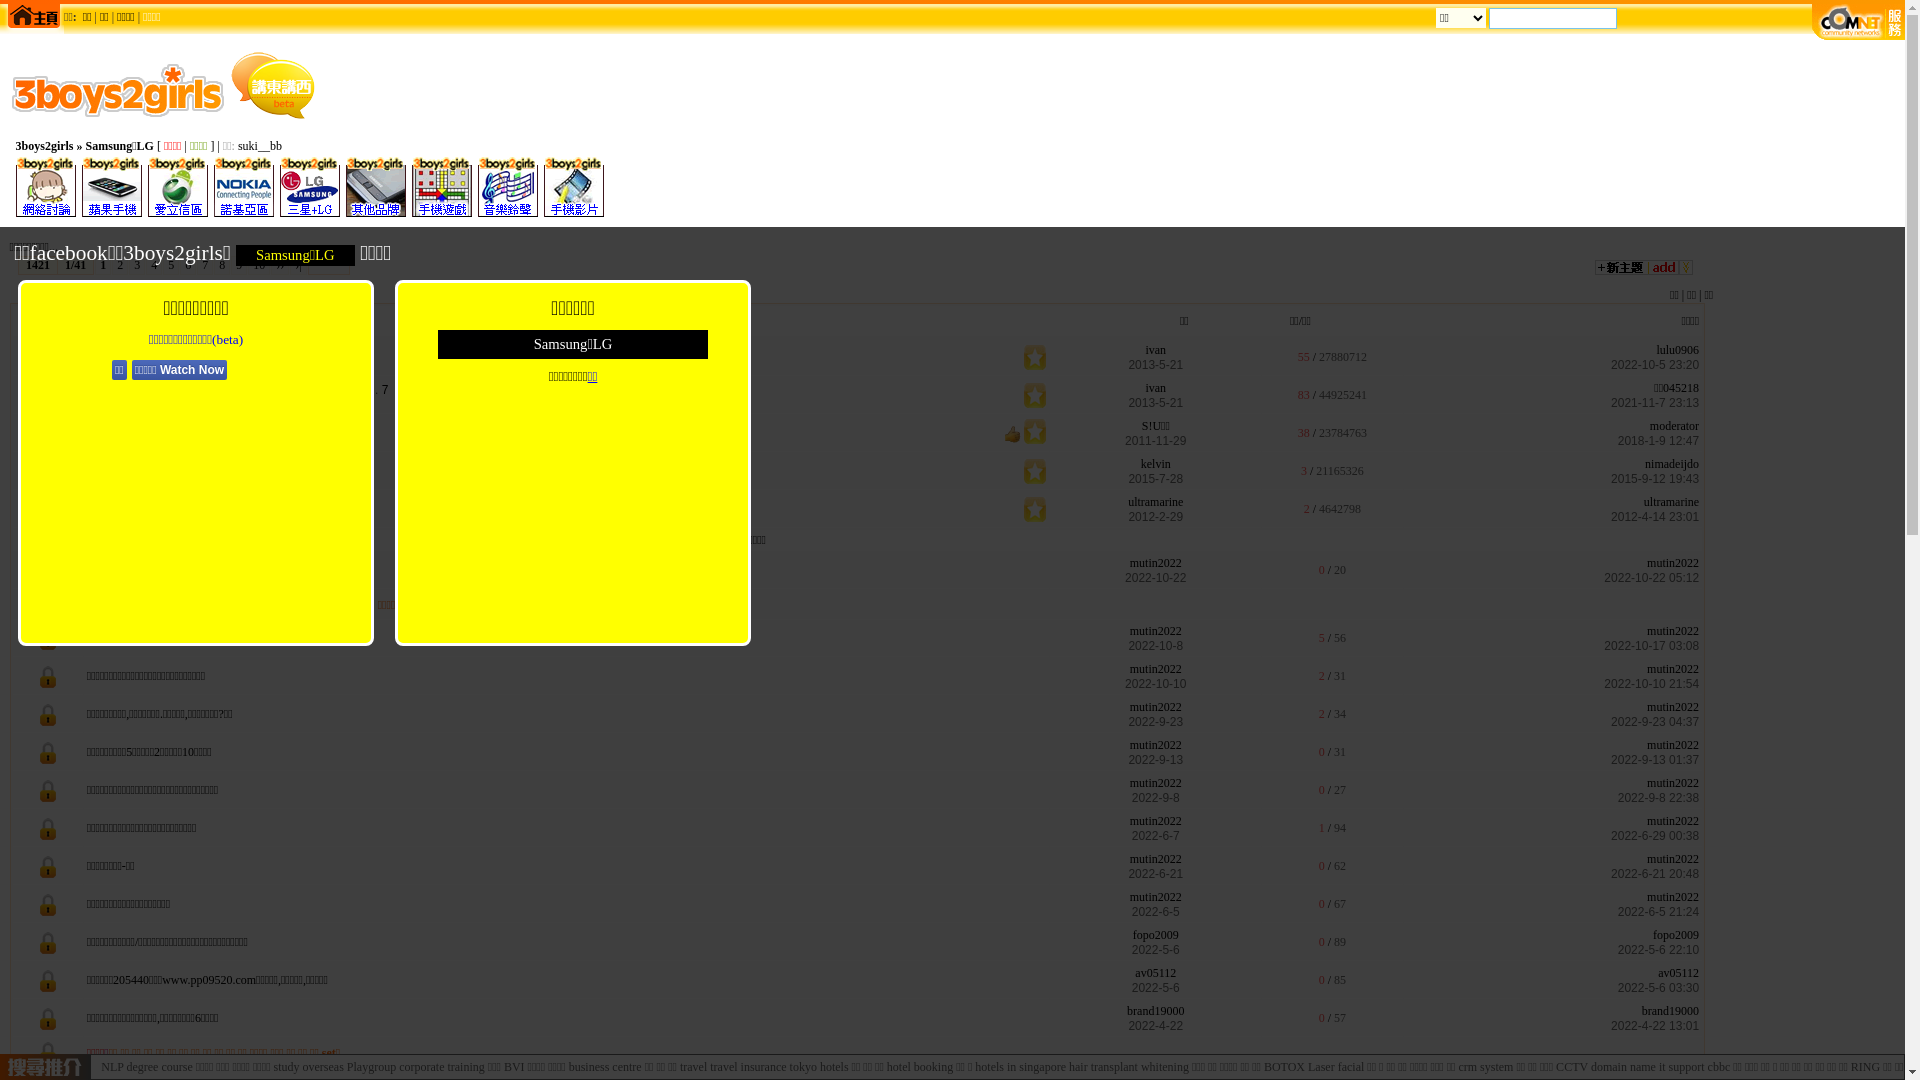 Image resolution: width=1920 pixels, height=1080 pixels. Describe the element at coordinates (1156, 502) in the screenshot. I see `ultramarine` at that location.